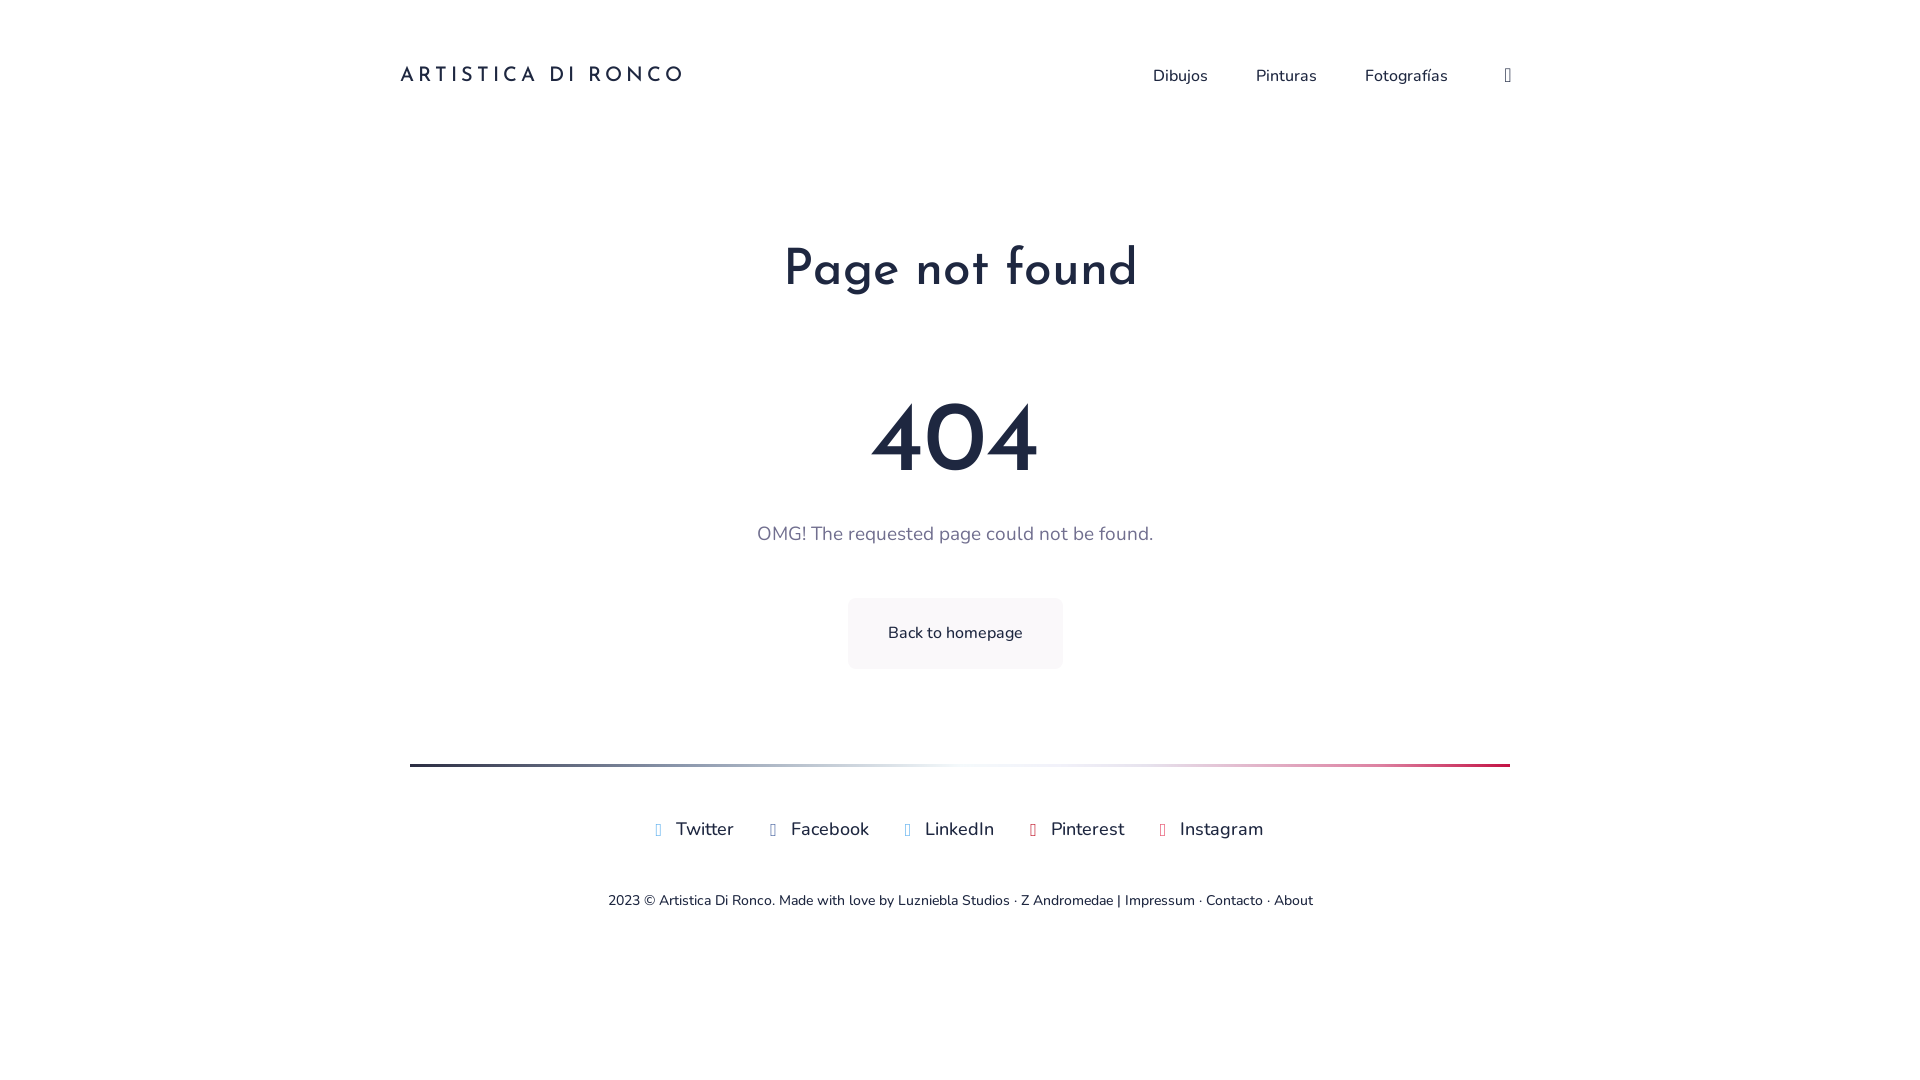  Describe the element at coordinates (1234, 900) in the screenshot. I see `Contacto` at that location.